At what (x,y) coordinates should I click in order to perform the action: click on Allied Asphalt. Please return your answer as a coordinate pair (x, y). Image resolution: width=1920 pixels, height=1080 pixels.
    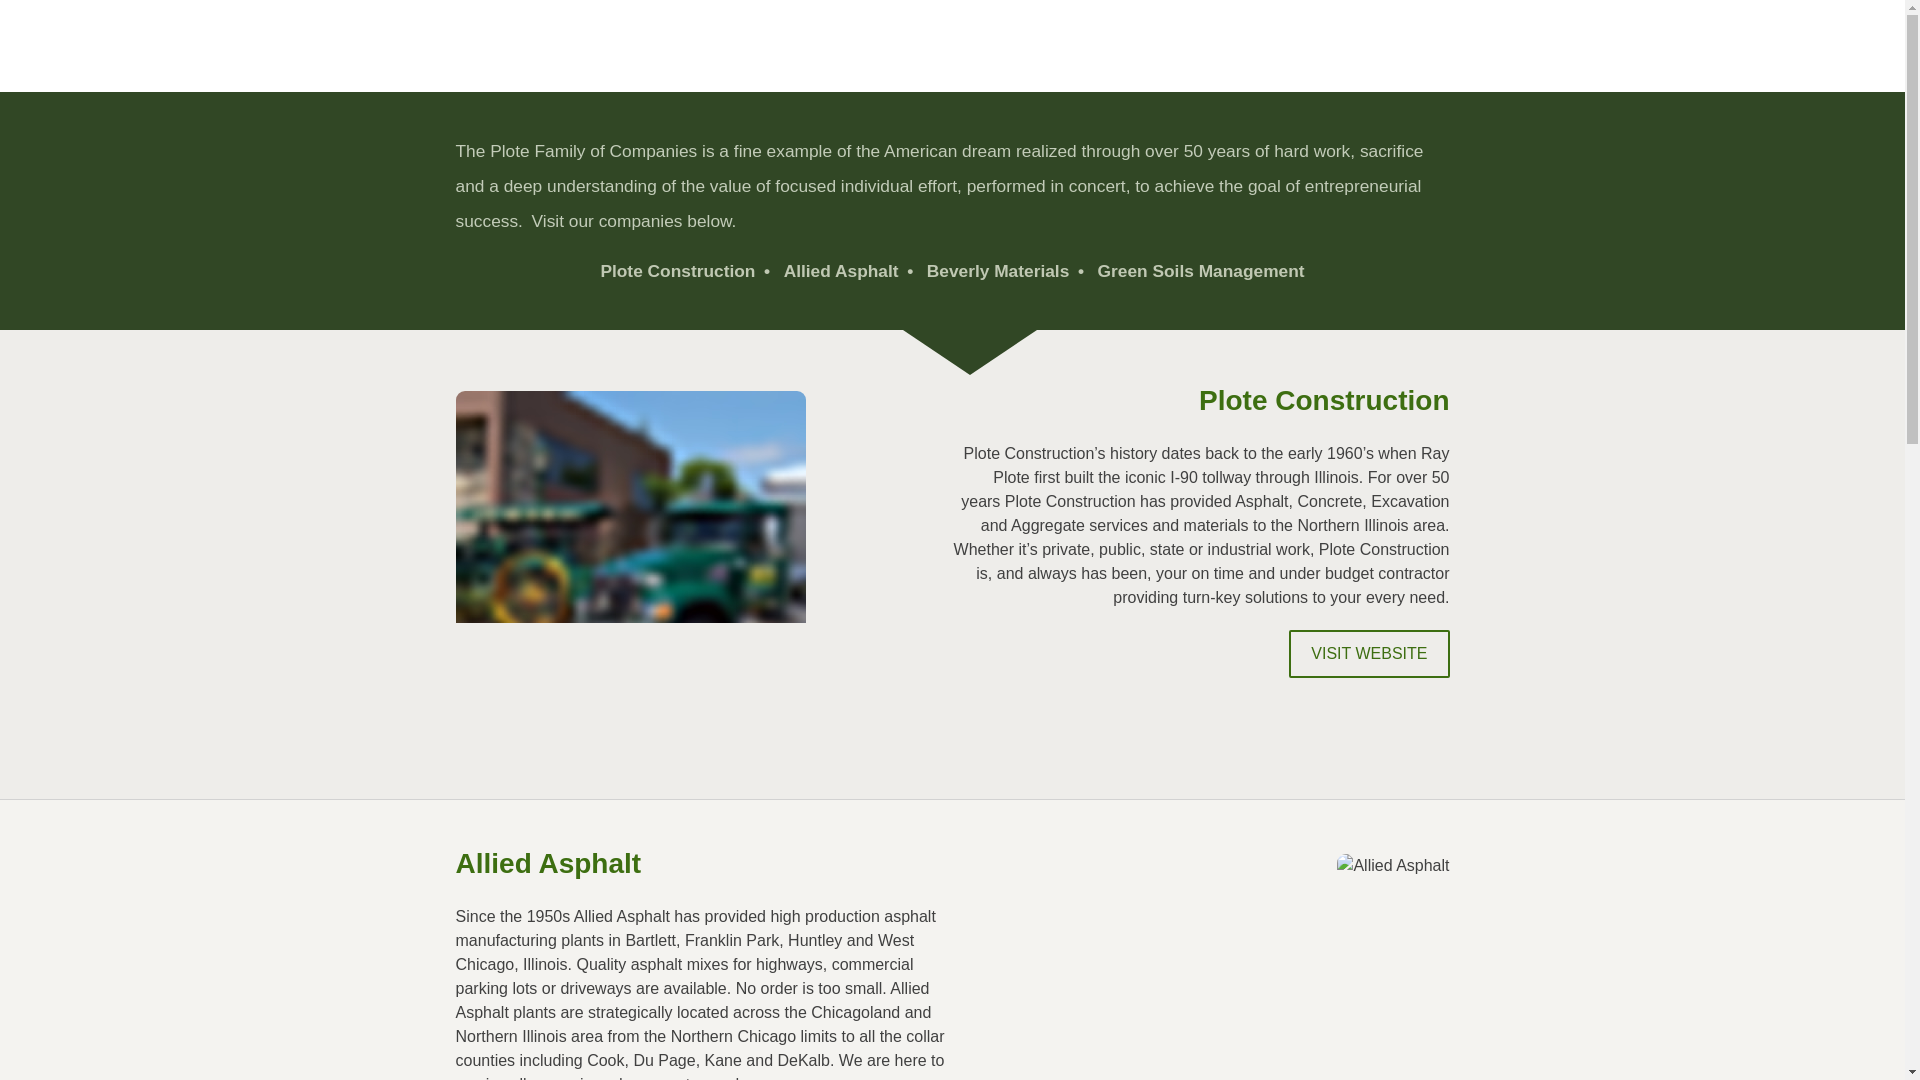
    Looking at the image, I should click on (852, 270).